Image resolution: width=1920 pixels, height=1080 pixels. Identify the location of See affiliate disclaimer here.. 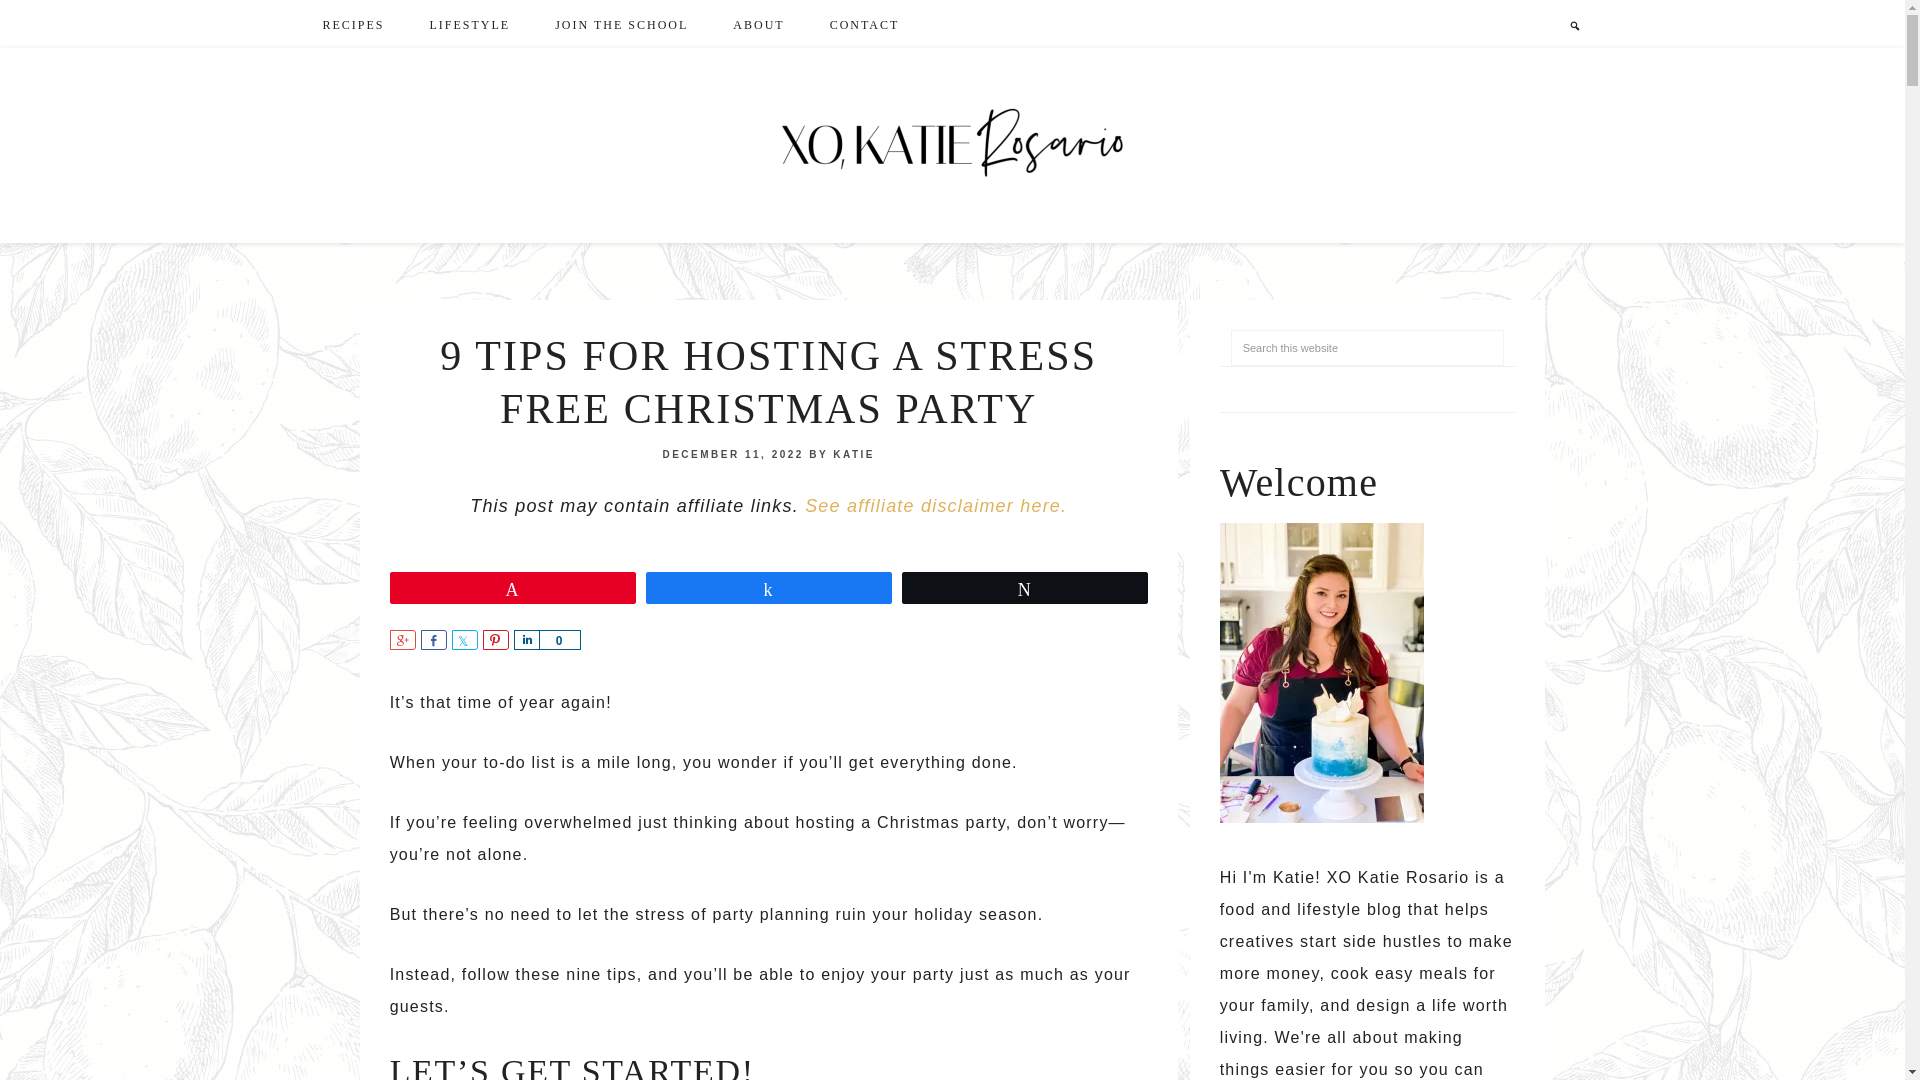
(936, 506).